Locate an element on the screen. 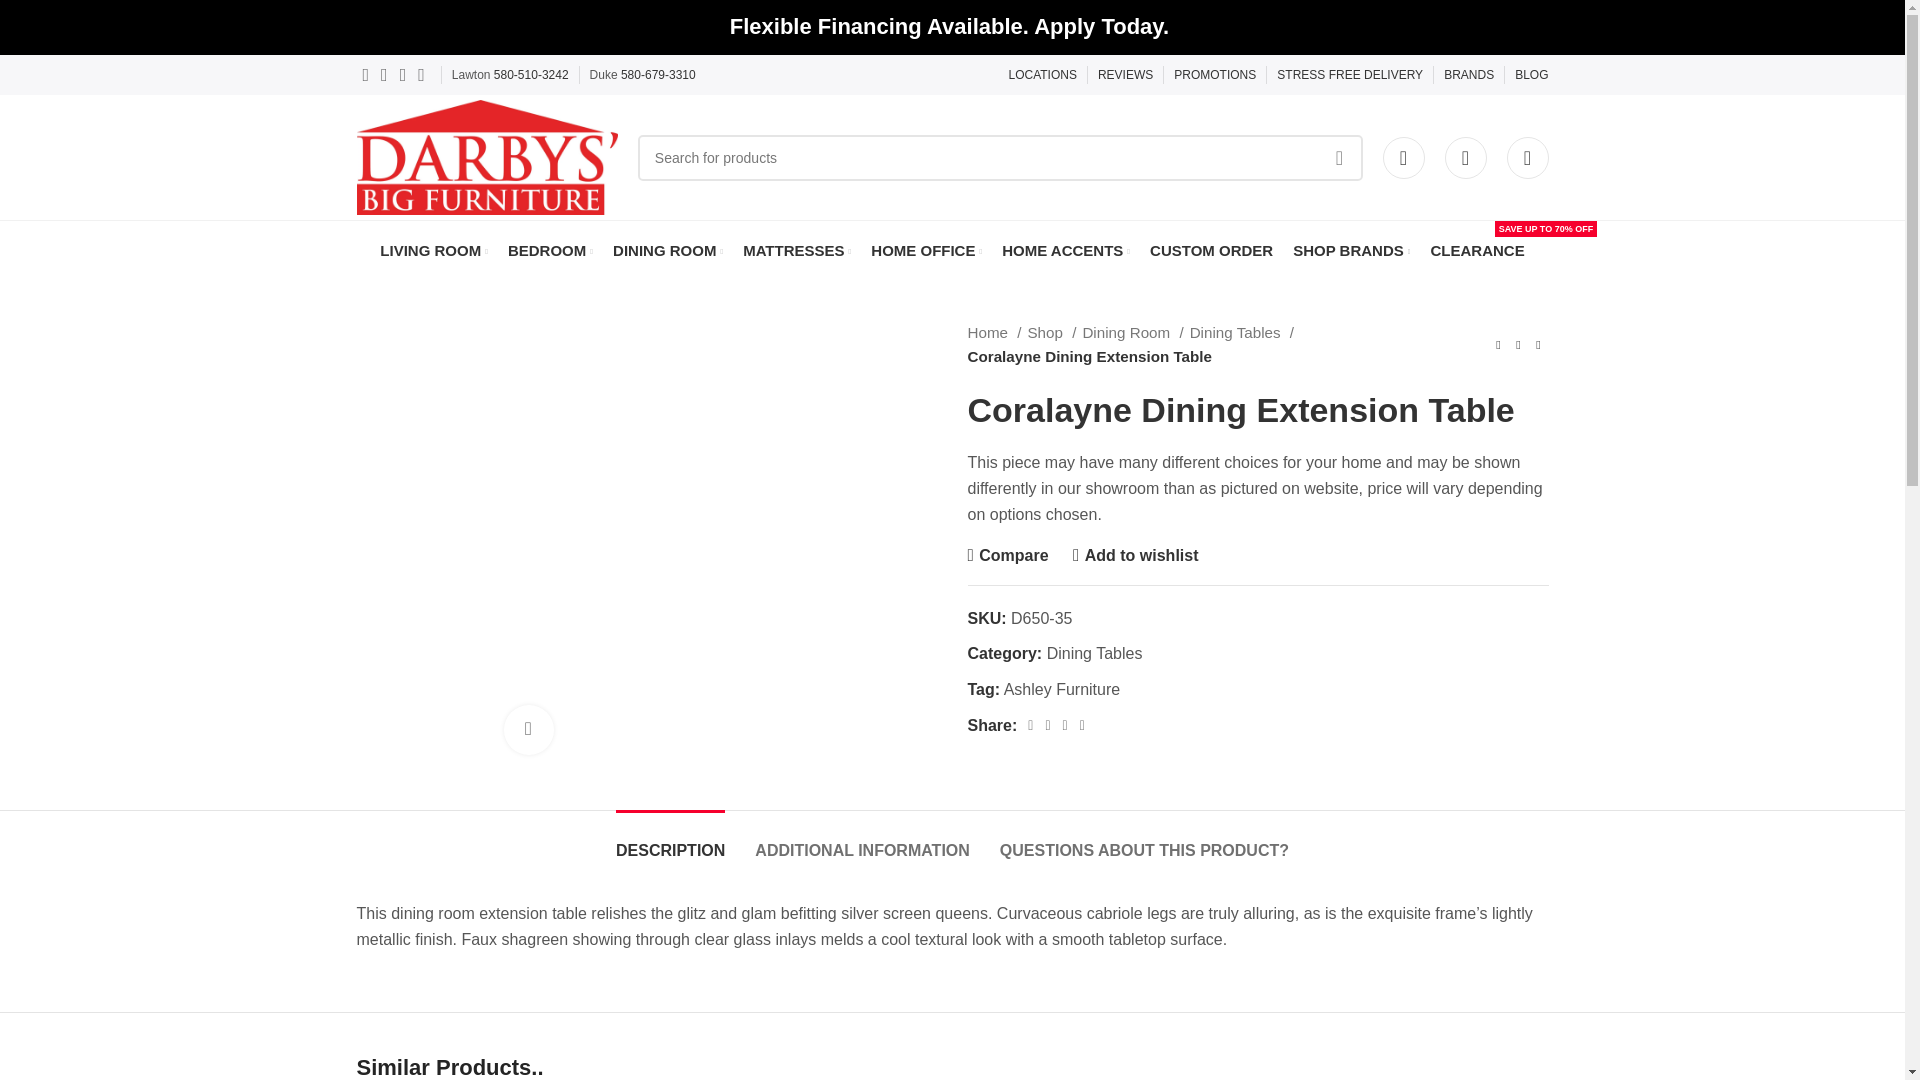 The height and width of the screenshot is (1080, 1920). Log in is located at coordinates (1259, 511).